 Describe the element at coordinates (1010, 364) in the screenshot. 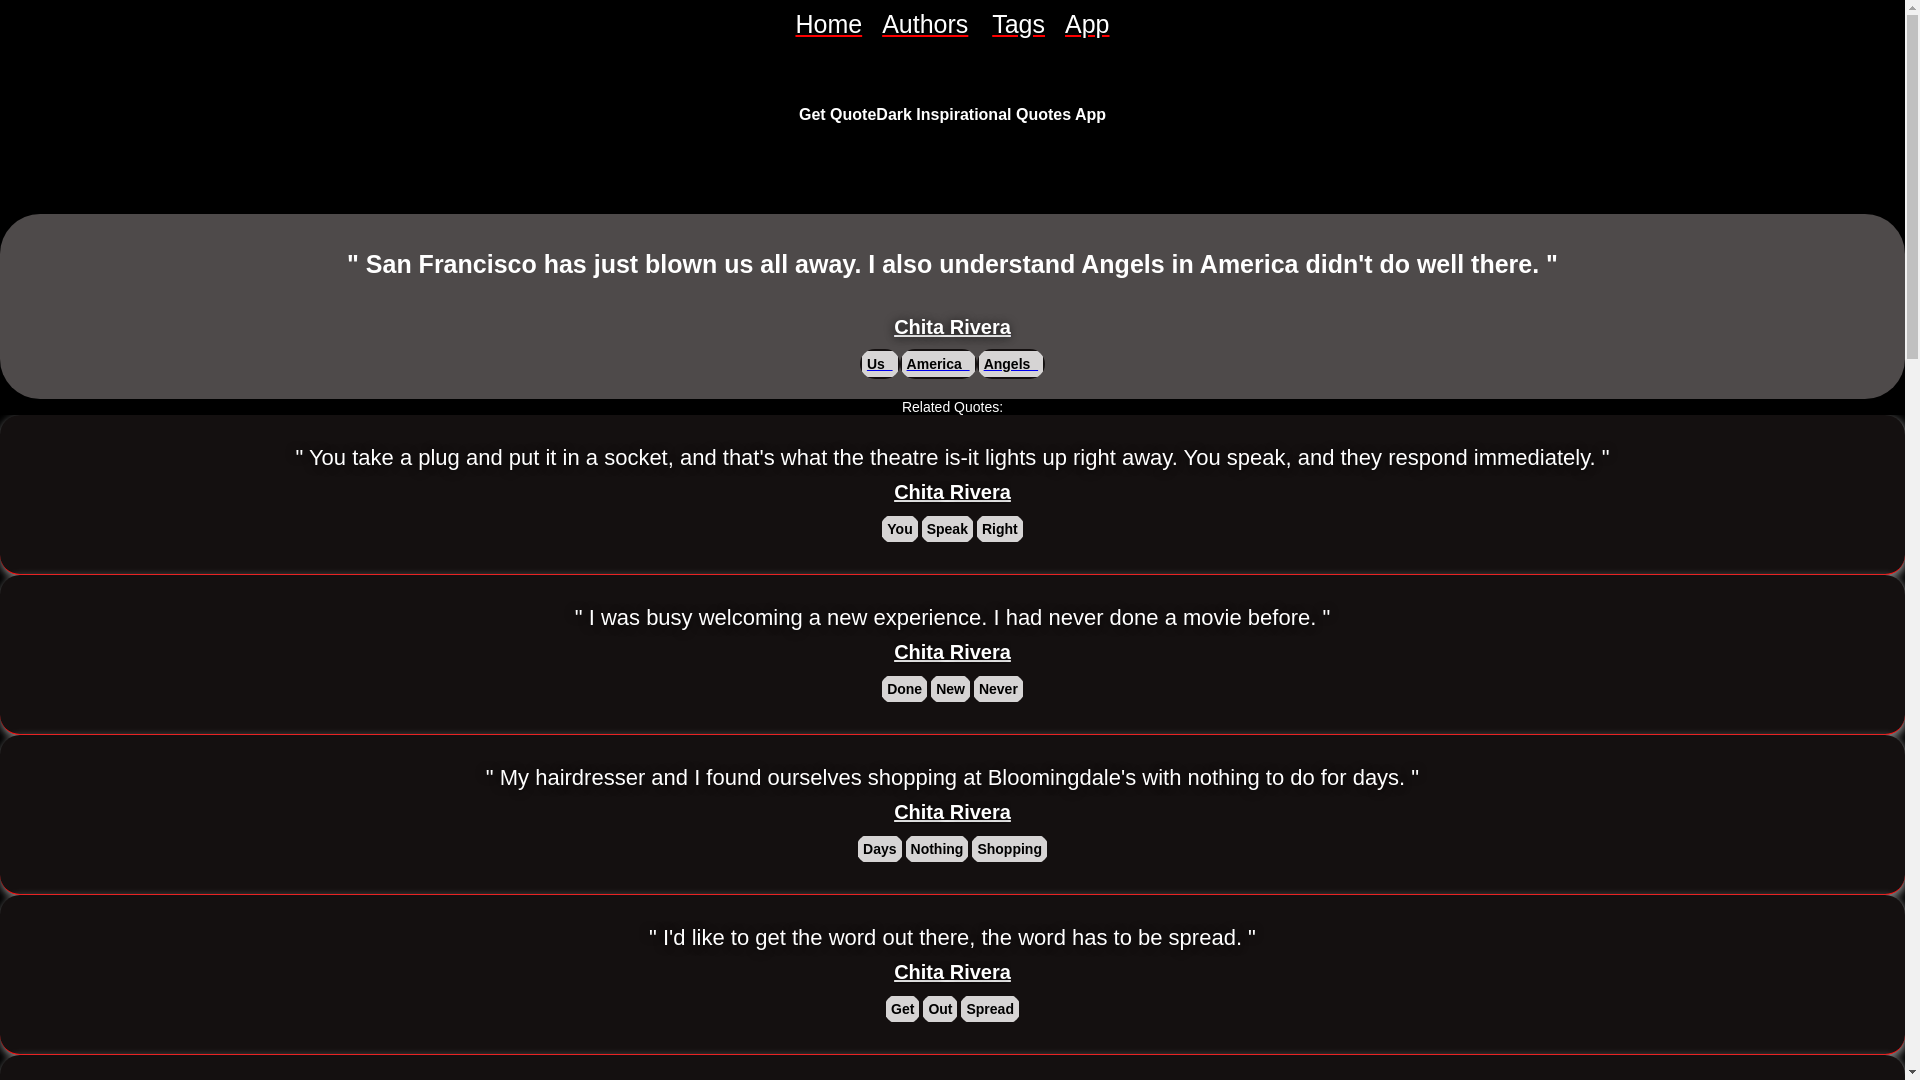

I see `Angels  ` at that location.